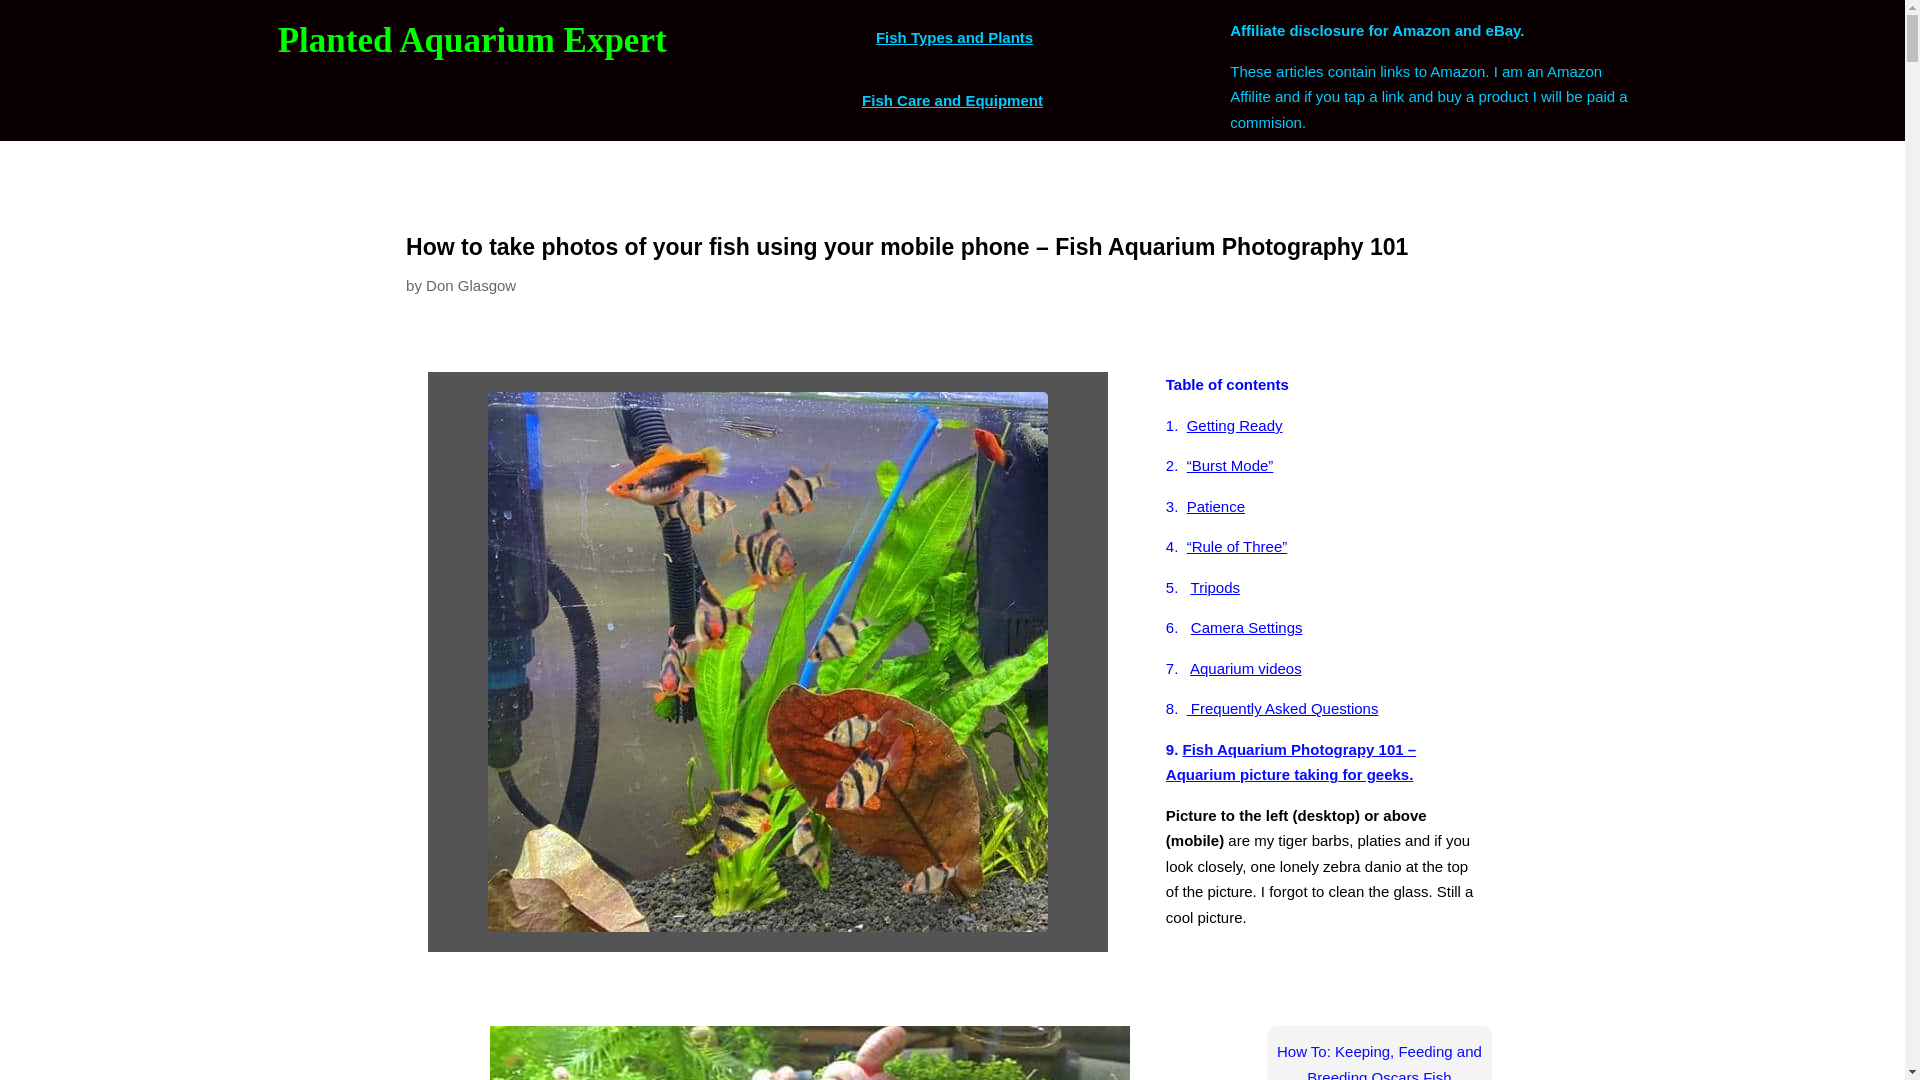  Describe the element at coordinates (472, 40) in the screenshot. I see `Planted Aquarium Expert` at that location.